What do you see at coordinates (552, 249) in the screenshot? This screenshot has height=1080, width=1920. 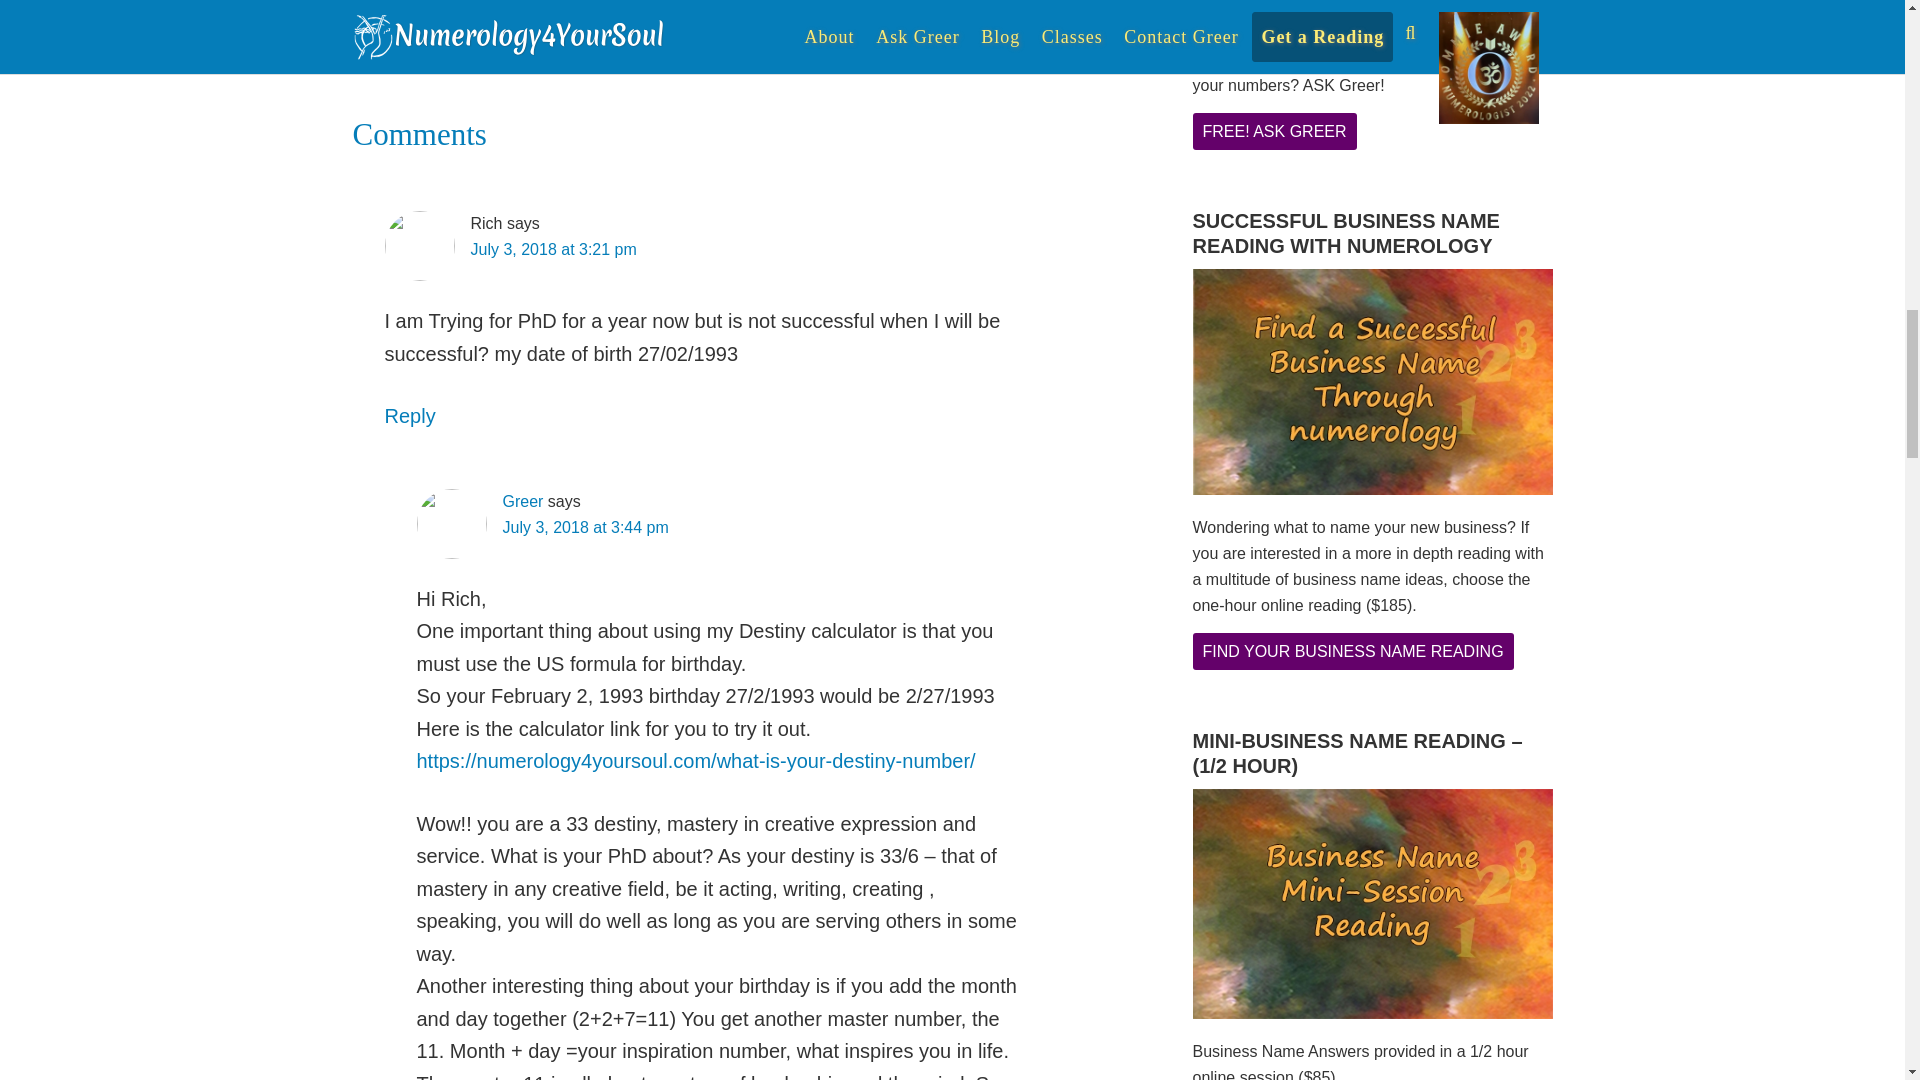 I see `July 3, 2018 at 3:21 pm` at bounding box center [552, 249].